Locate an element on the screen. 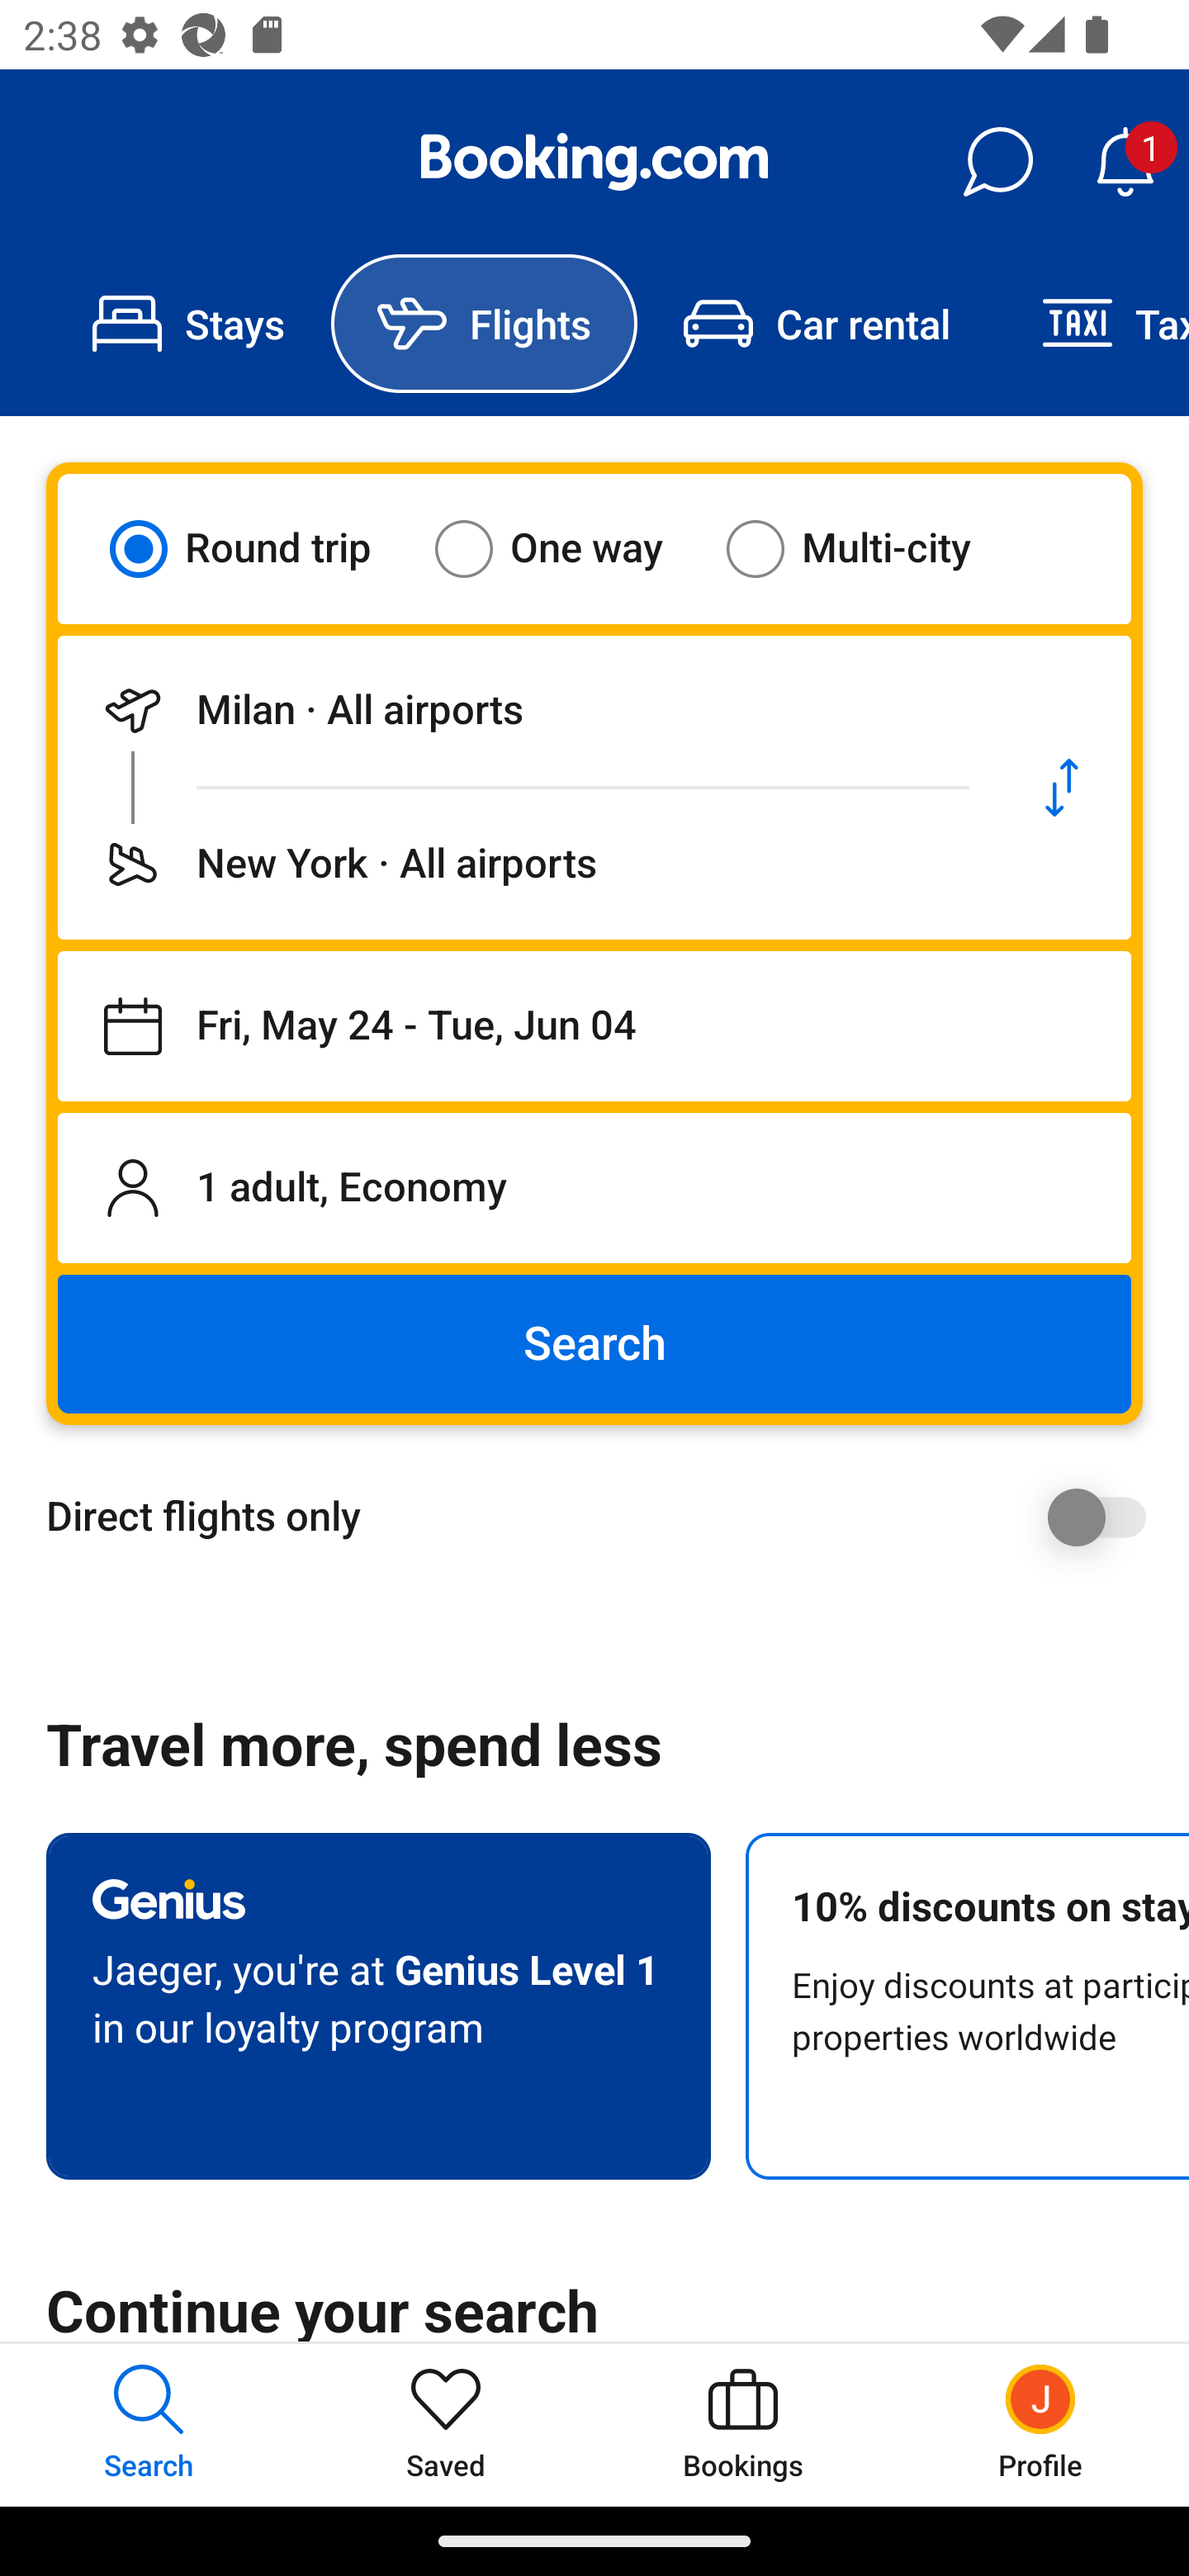 This screenshot has height=2576, width=1189. Flights is located at coordinates (484, 324).